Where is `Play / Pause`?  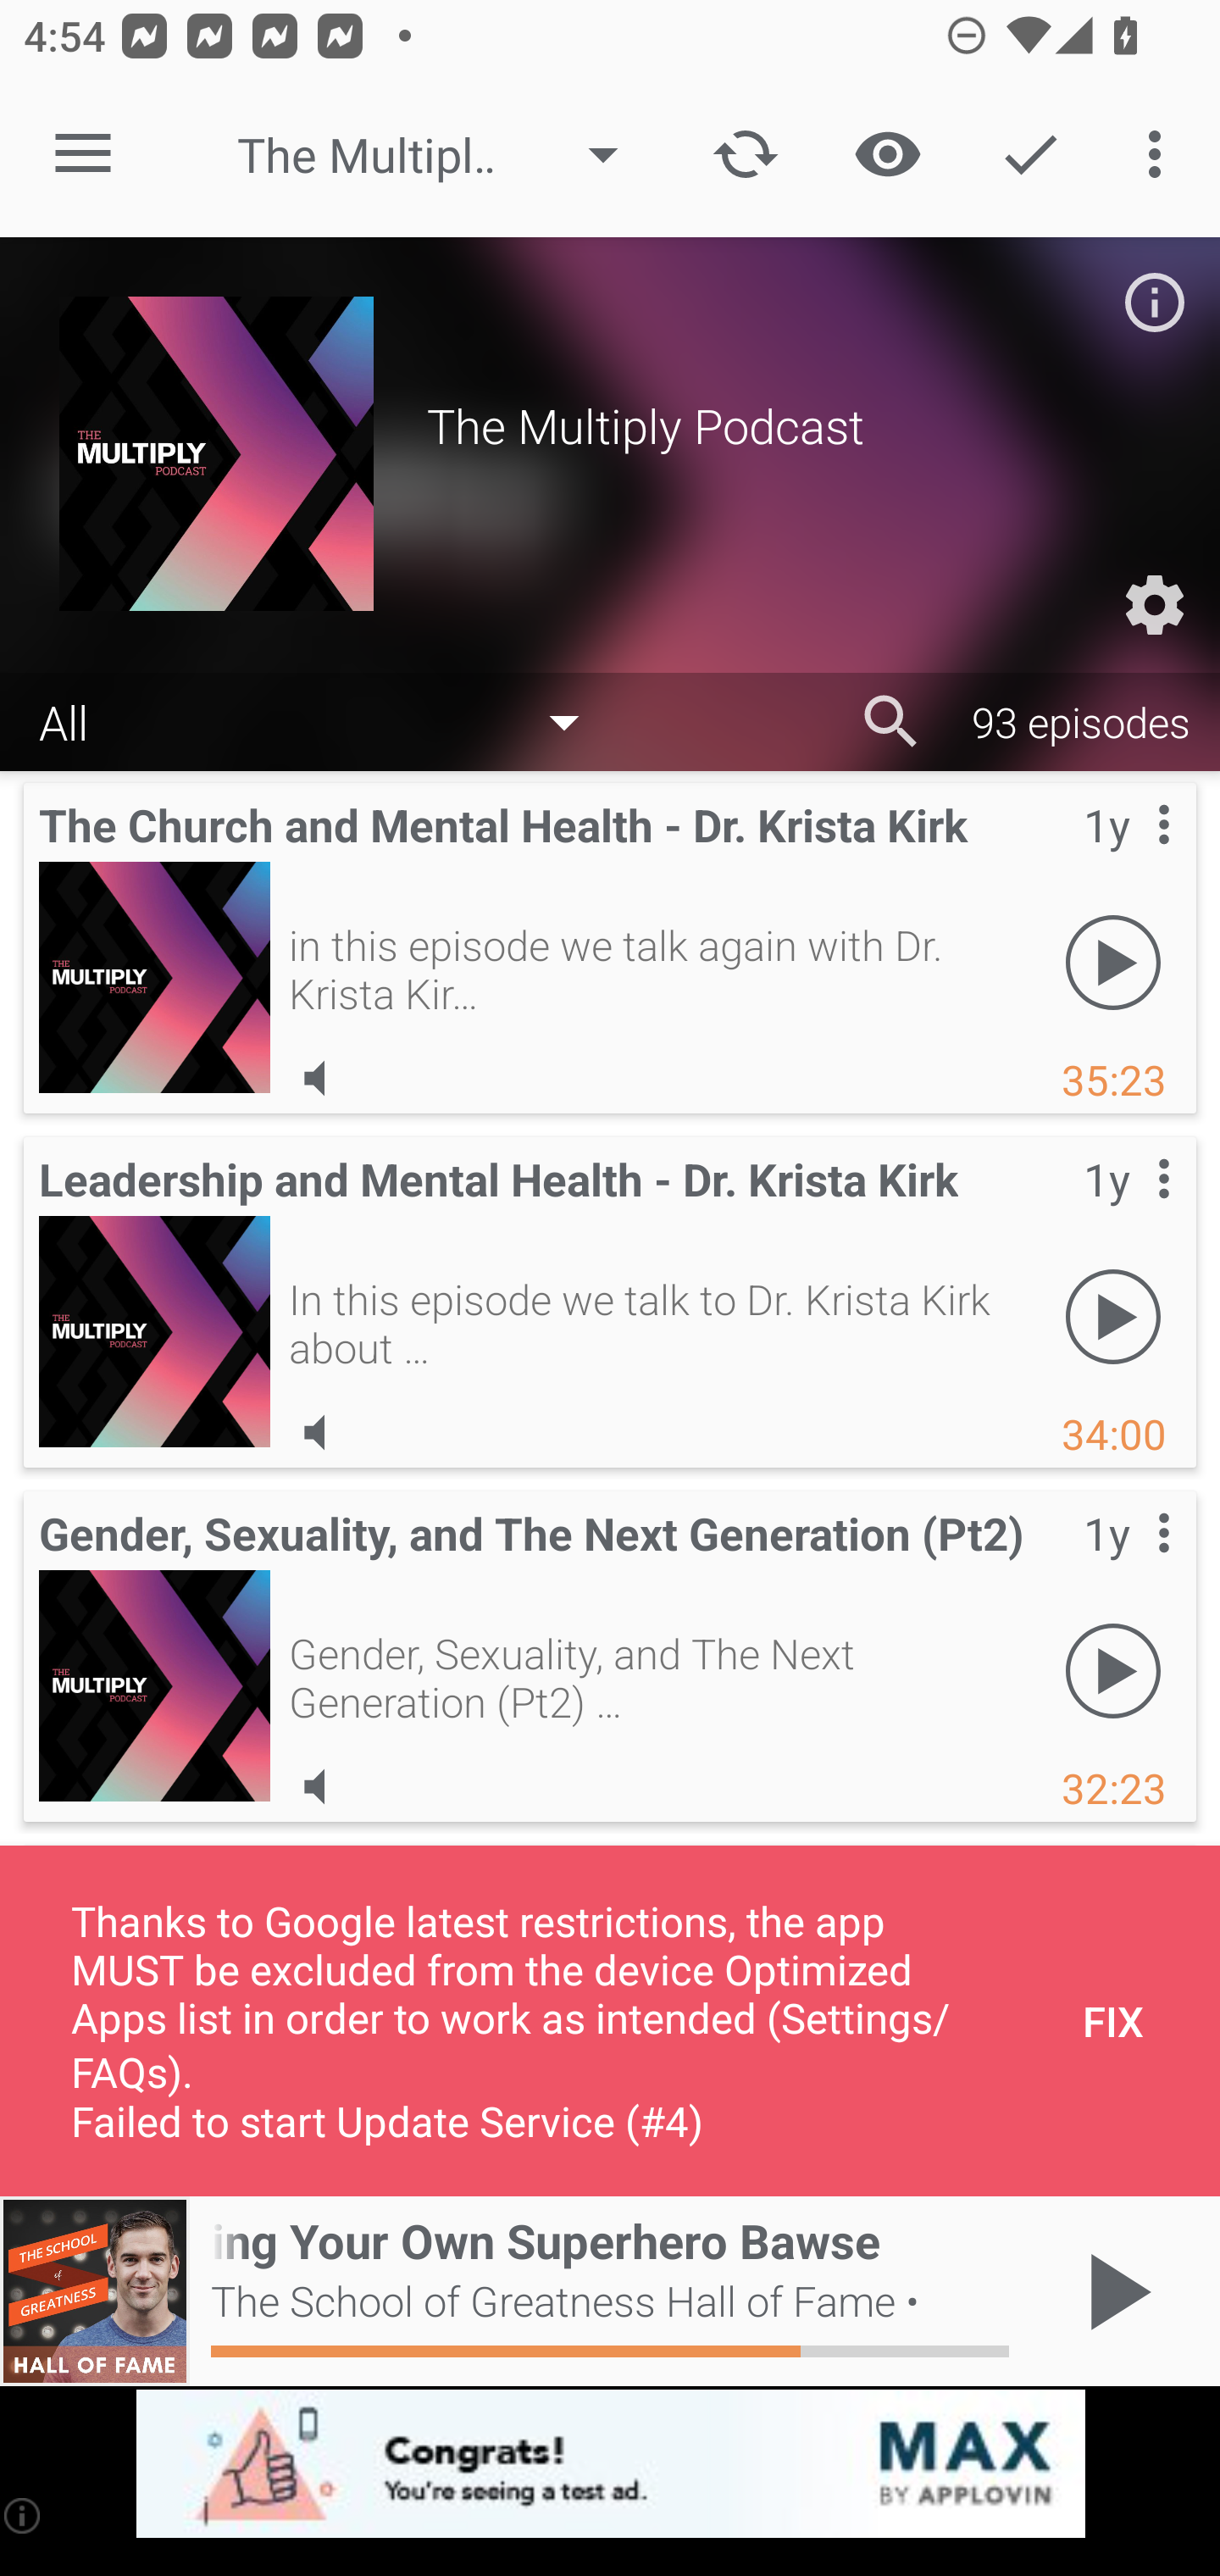 Play / Pause is located at coordinates (1113, 2291).